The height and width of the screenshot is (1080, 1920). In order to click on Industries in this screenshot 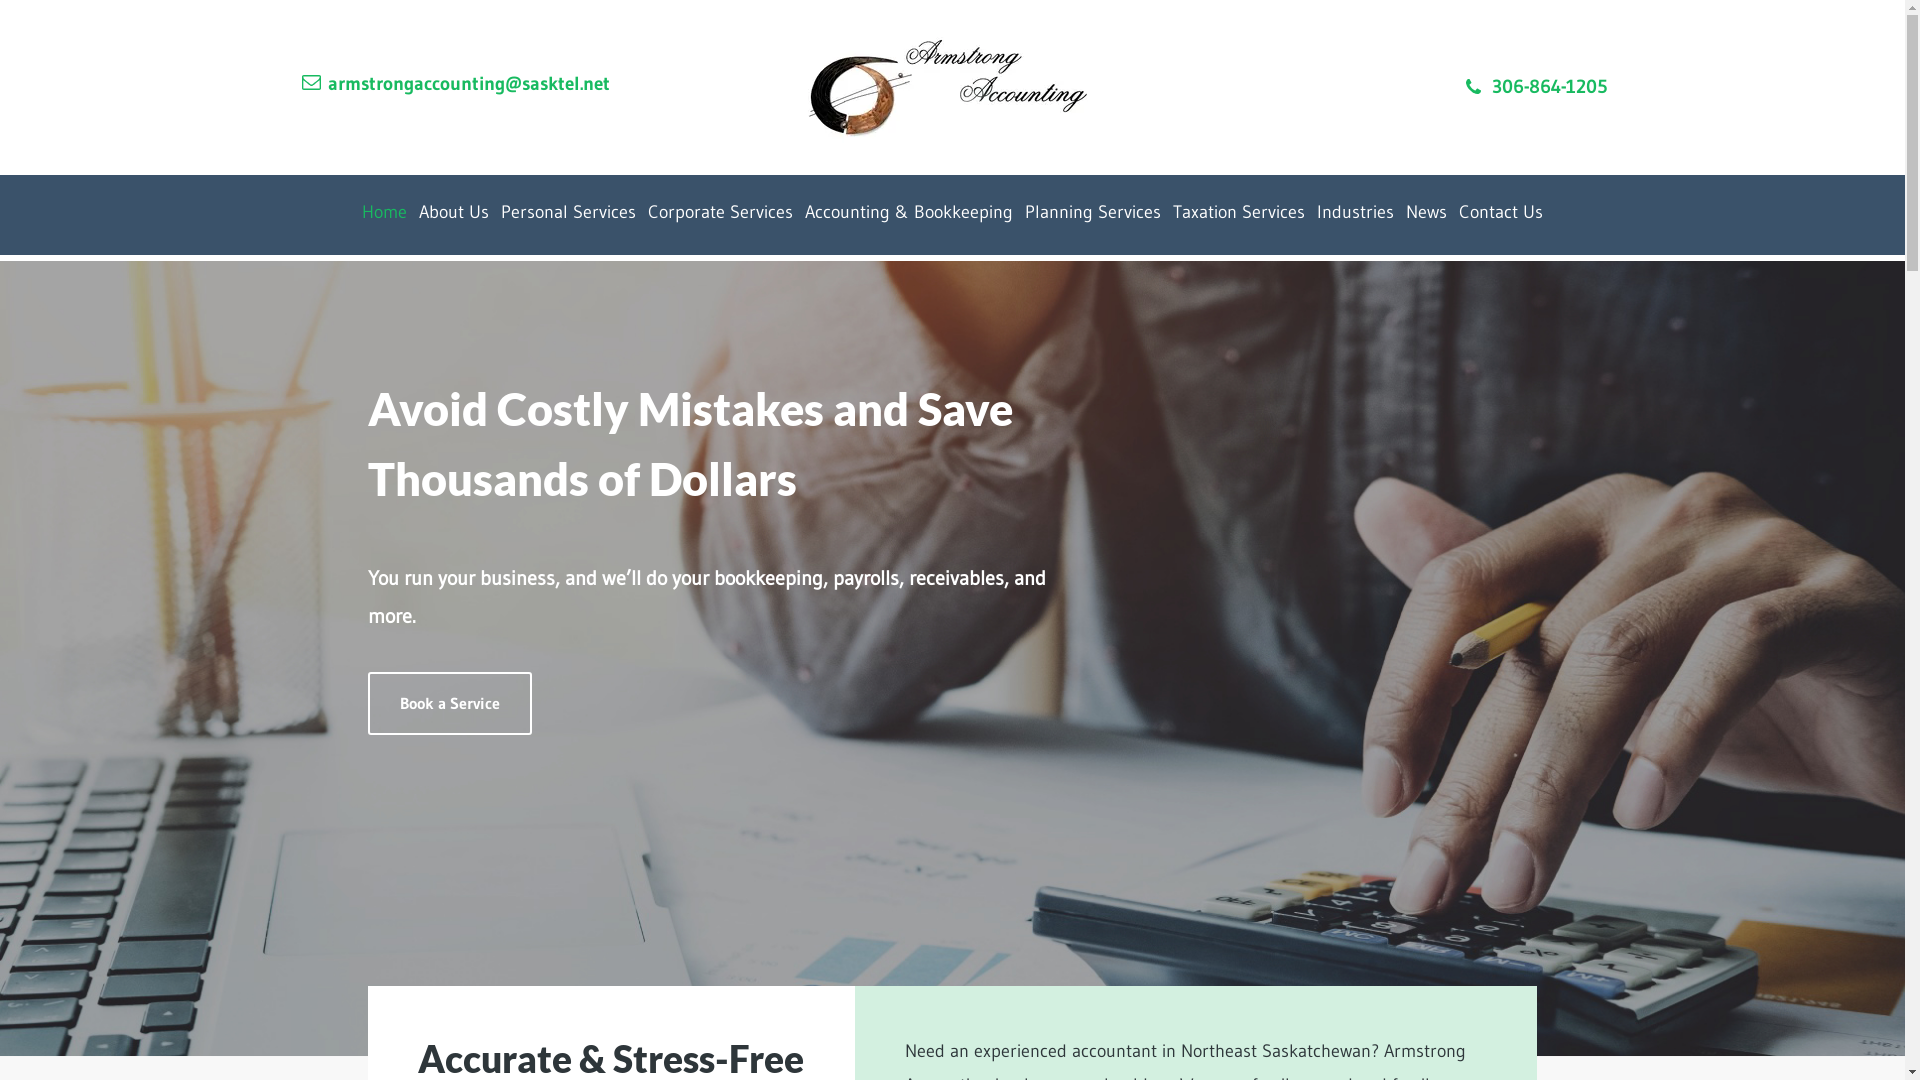, I will do `click(1356, 213)`.